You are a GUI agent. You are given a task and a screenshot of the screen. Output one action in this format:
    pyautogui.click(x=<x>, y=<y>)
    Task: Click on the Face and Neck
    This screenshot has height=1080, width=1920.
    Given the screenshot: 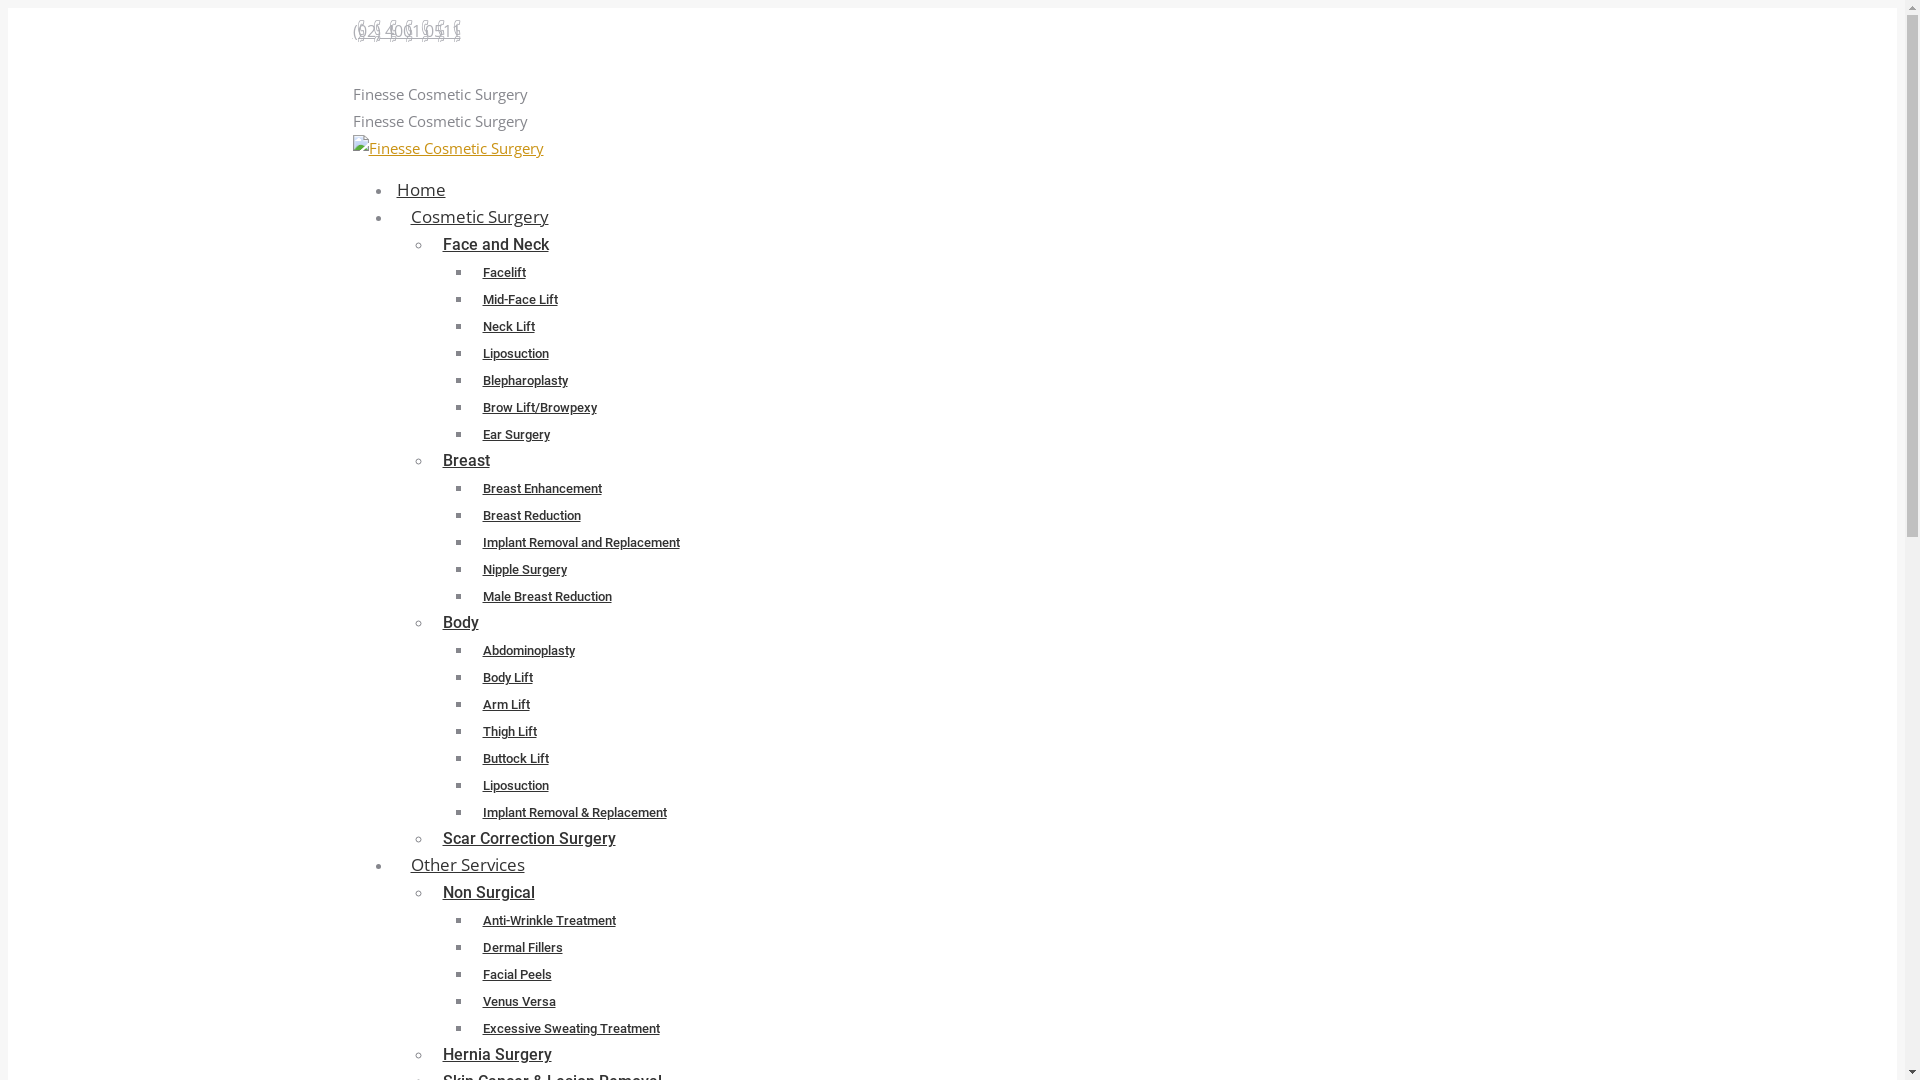 What is the action you would take?
    pyautogui.click(x=495, y=244)
    